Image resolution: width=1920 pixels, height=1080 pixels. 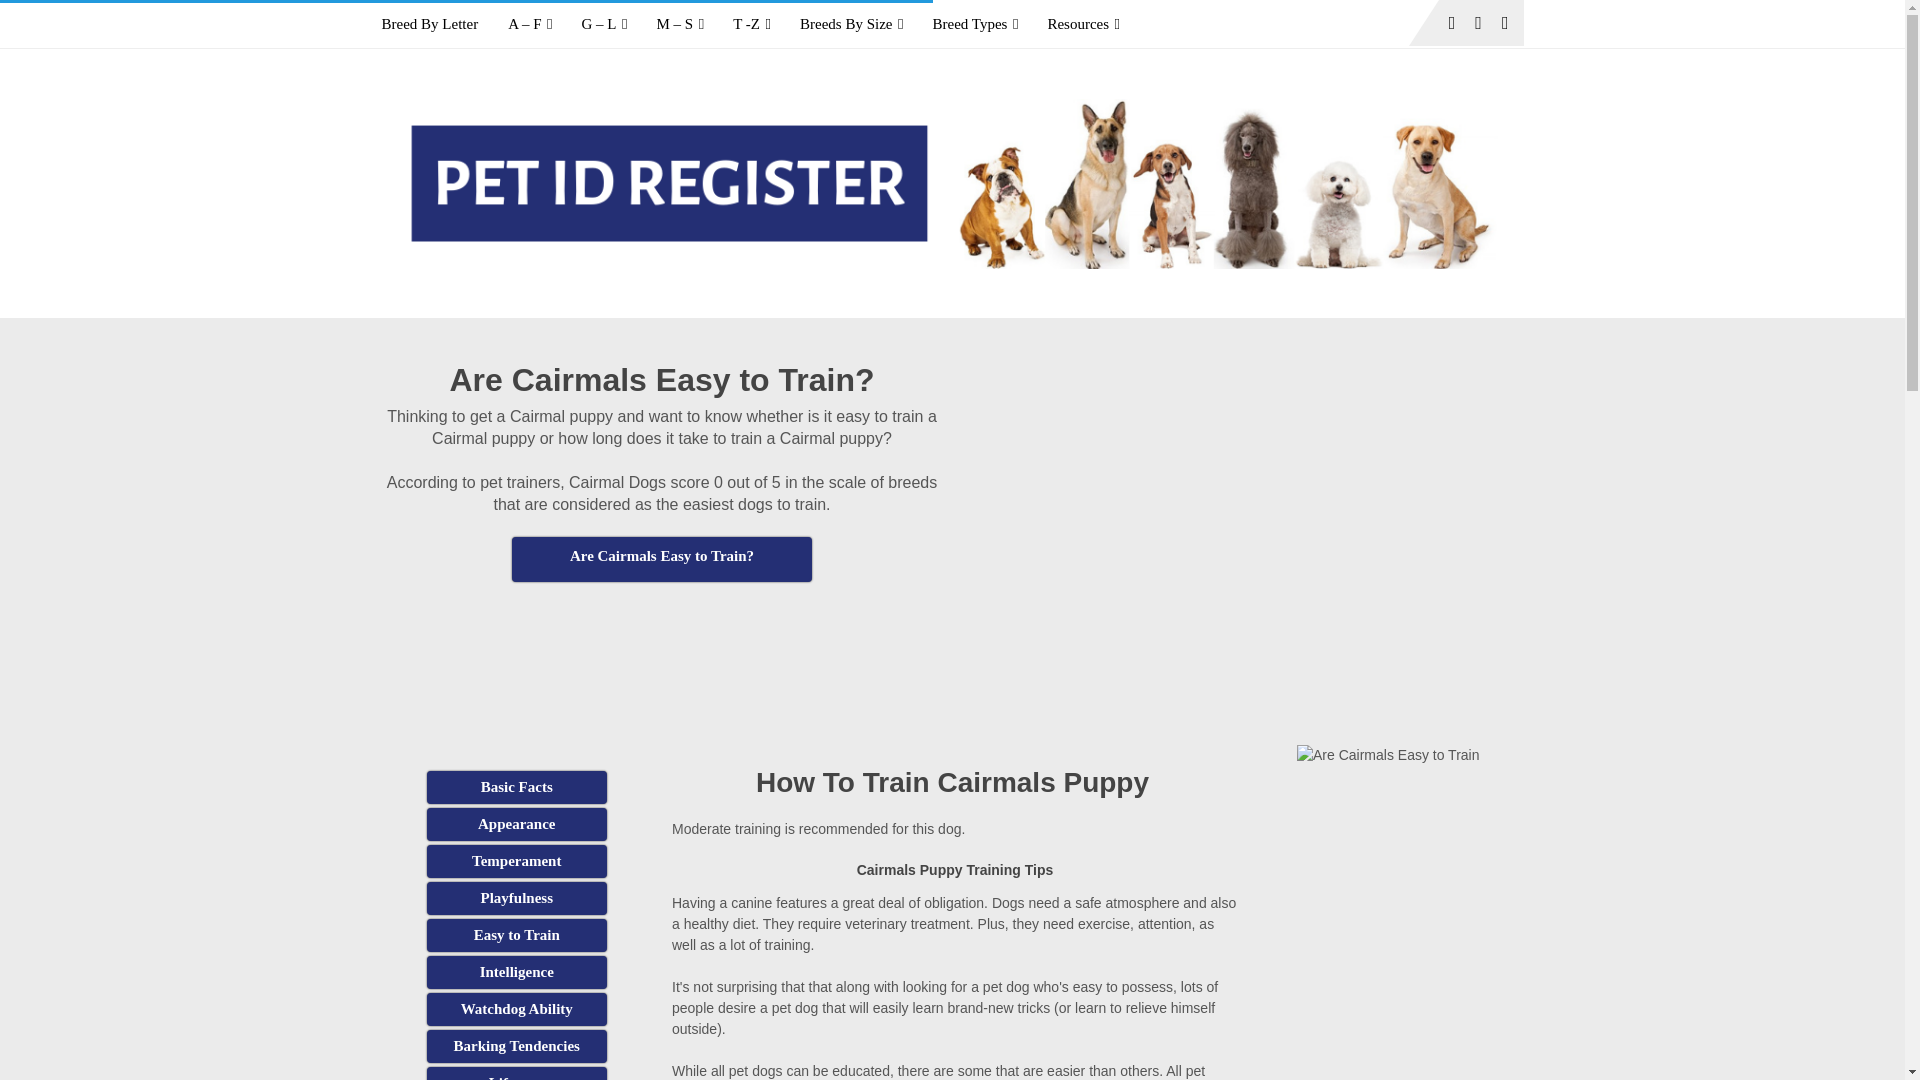 I want to click on Cairmal Dog Facts?, so click(x=516, y=787).